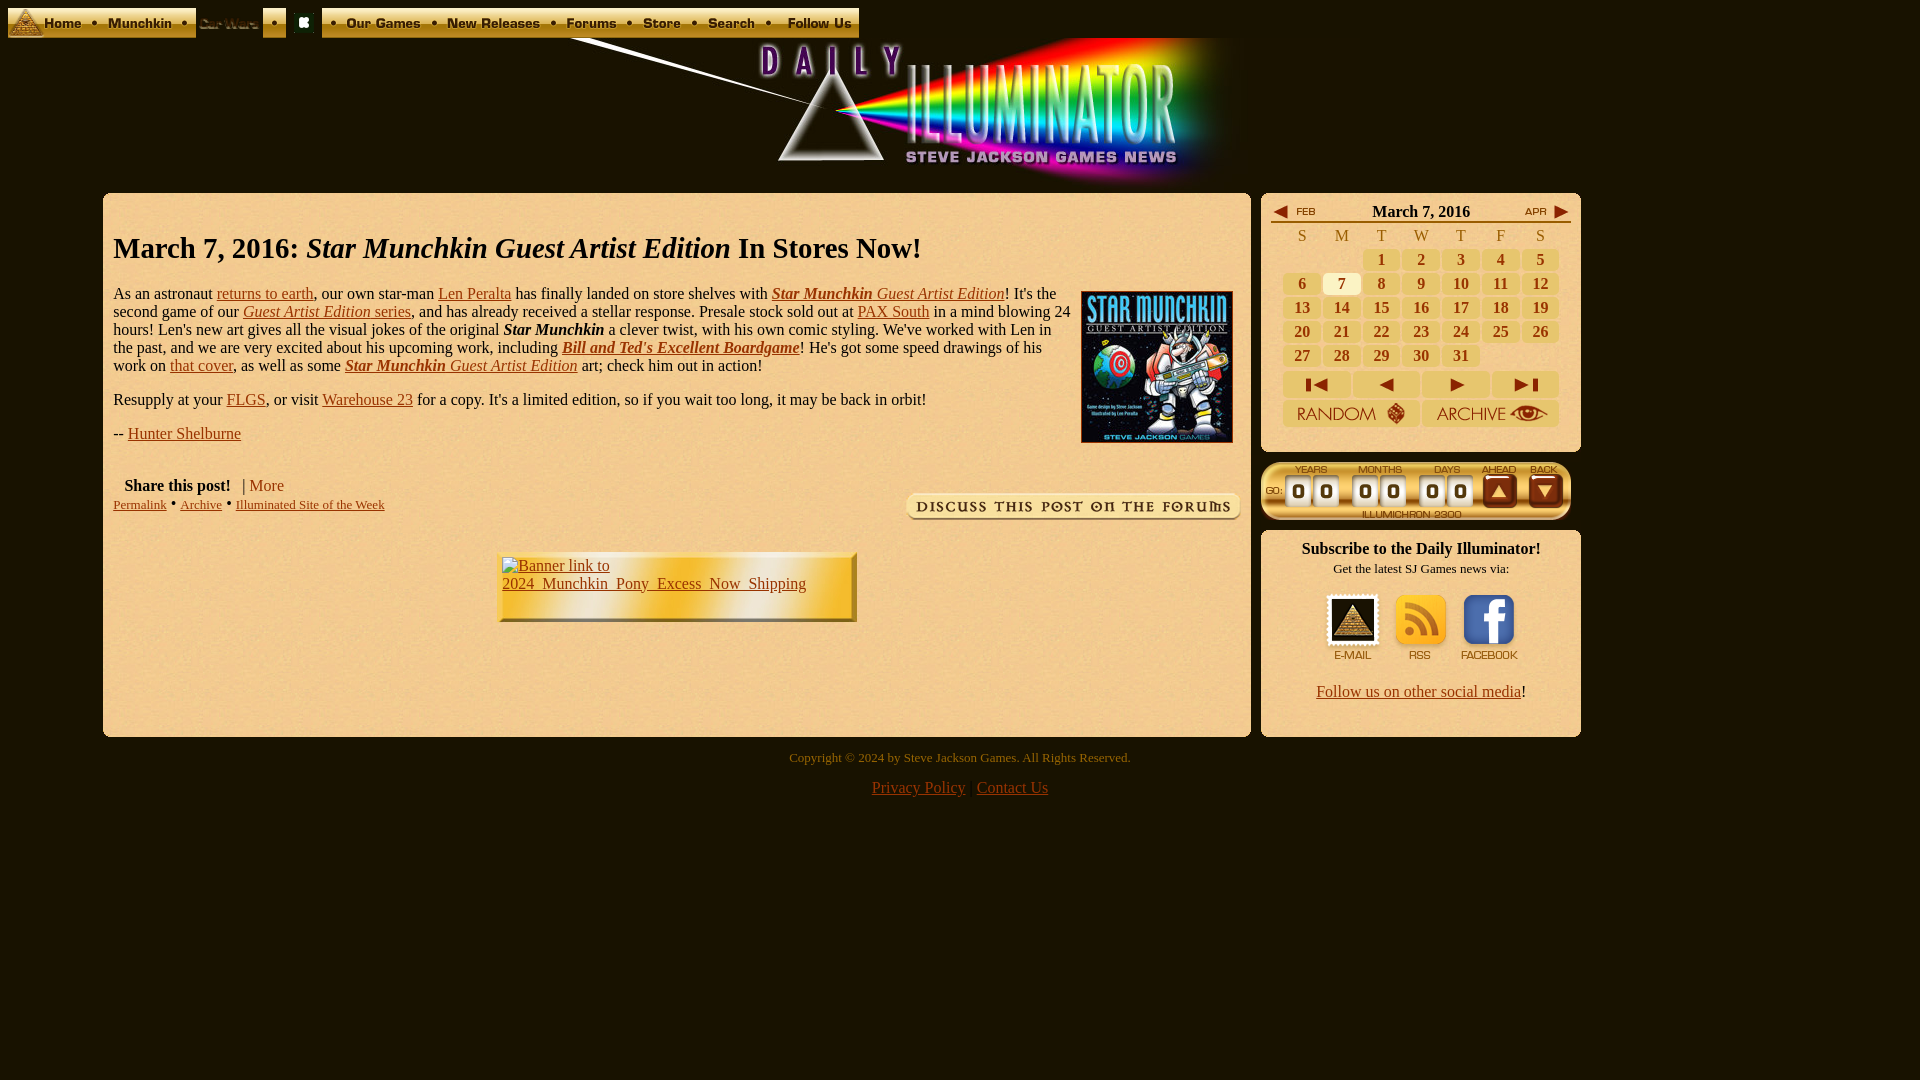 The width and height of the screenshot is (1920, 1080). Describe the element at coordinates (894, 311) in the screenshot. I see `PAX South` at that location.